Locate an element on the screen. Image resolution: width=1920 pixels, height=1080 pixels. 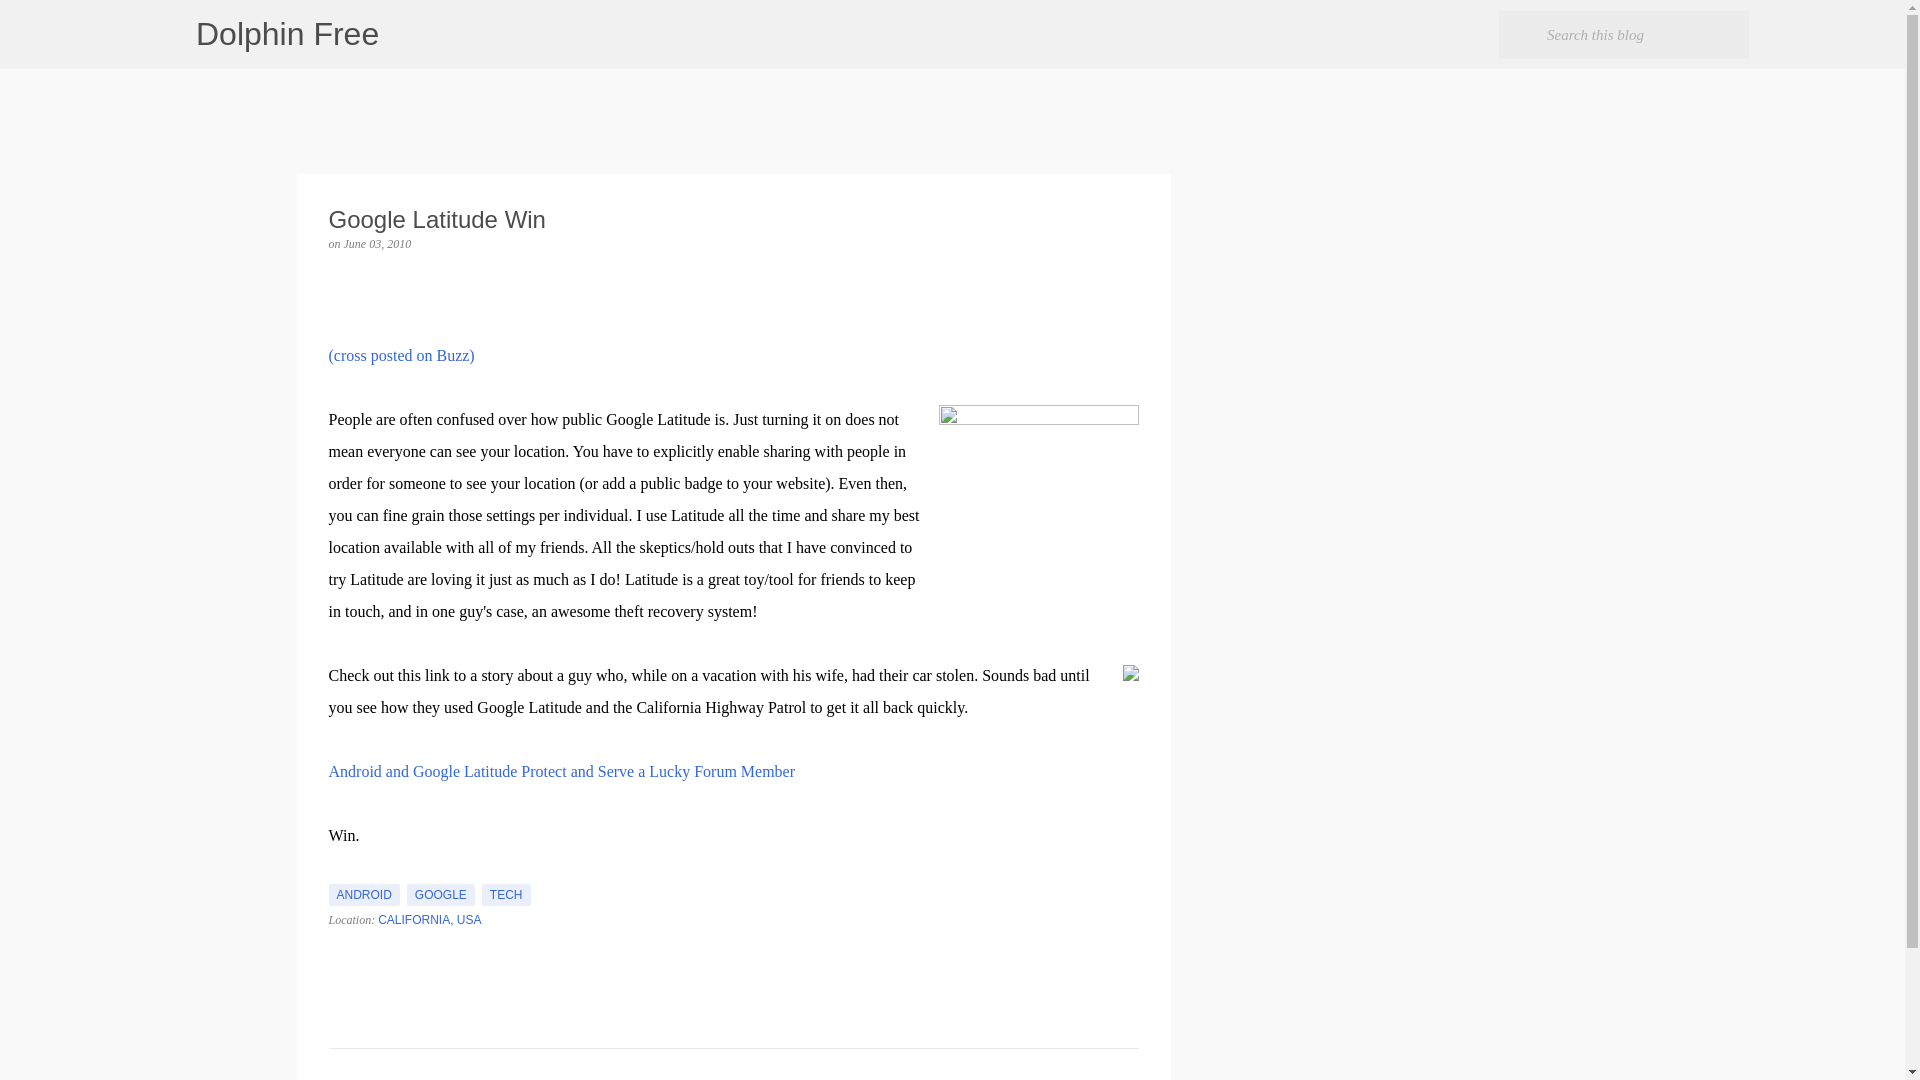
Email Post is located at coordinates (340, 872).